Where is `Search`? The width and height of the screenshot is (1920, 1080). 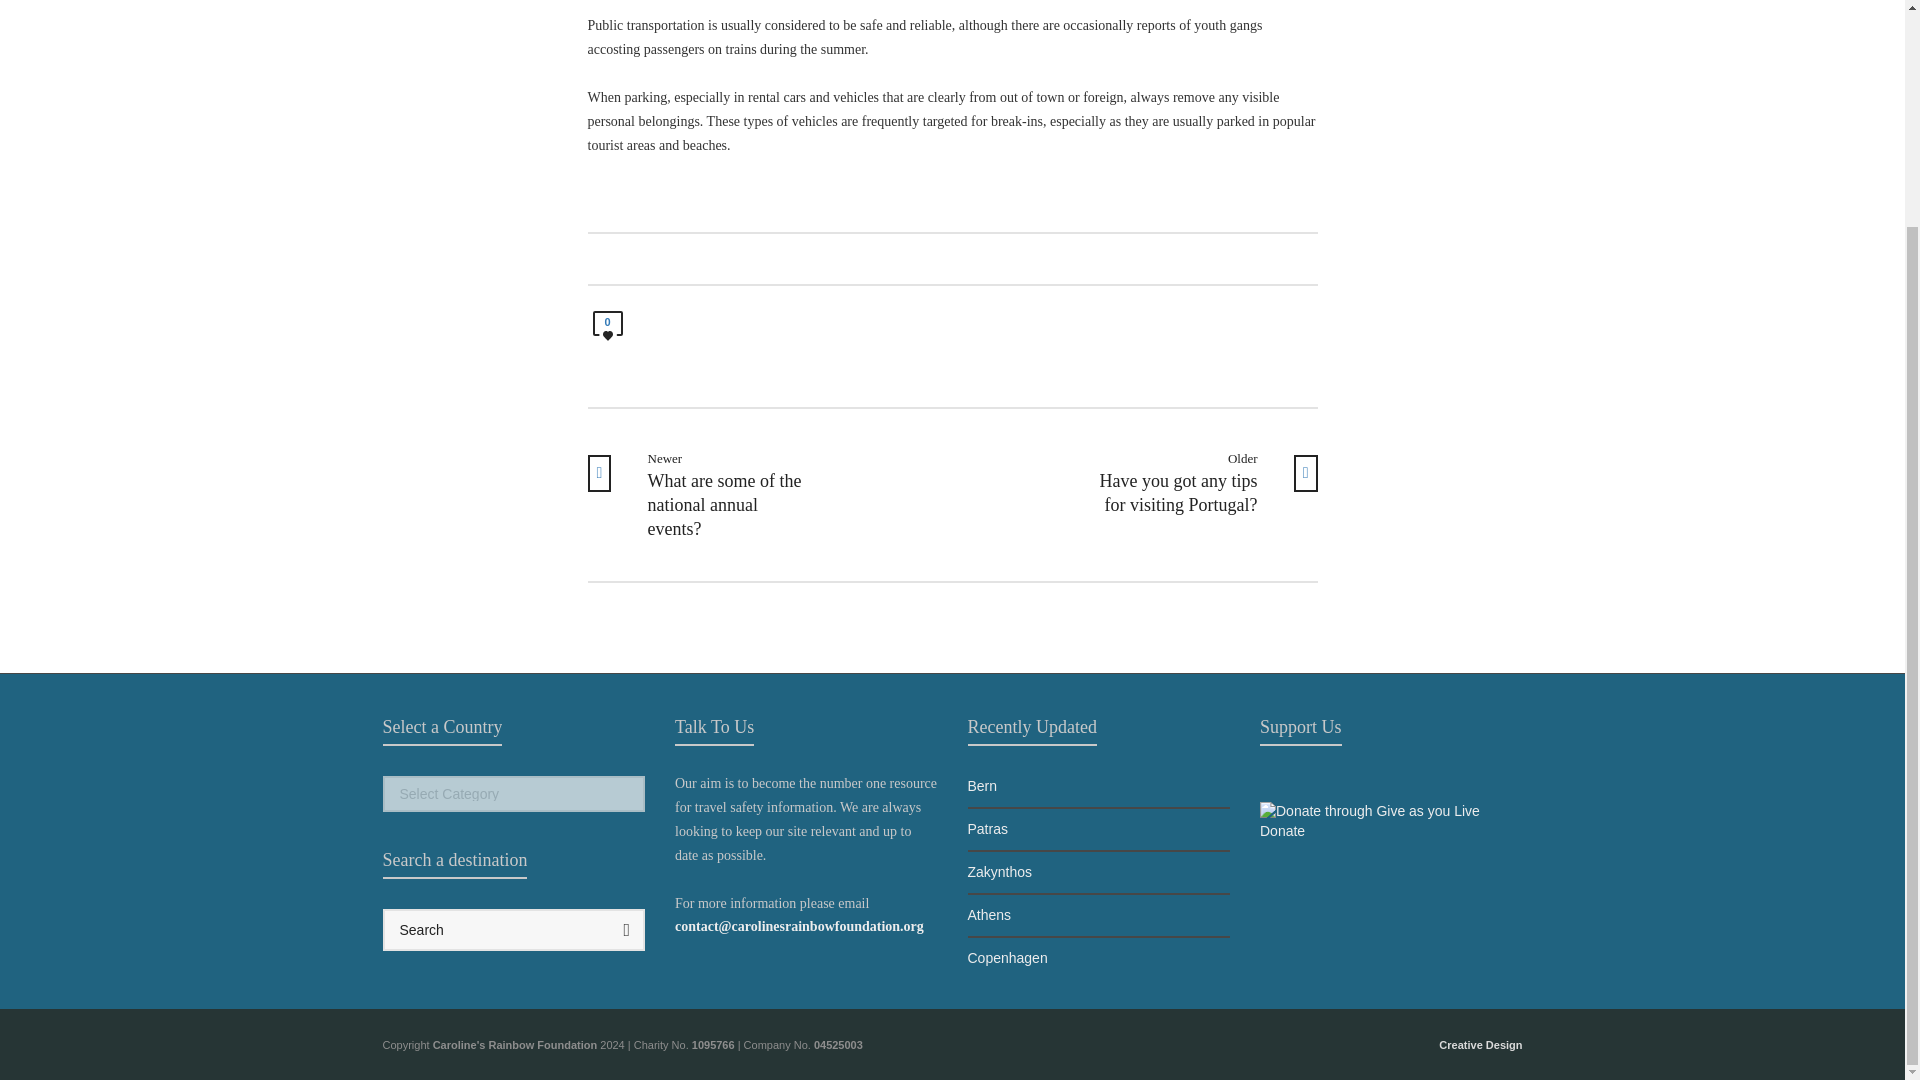 Search is located at coordinates (709, 495).